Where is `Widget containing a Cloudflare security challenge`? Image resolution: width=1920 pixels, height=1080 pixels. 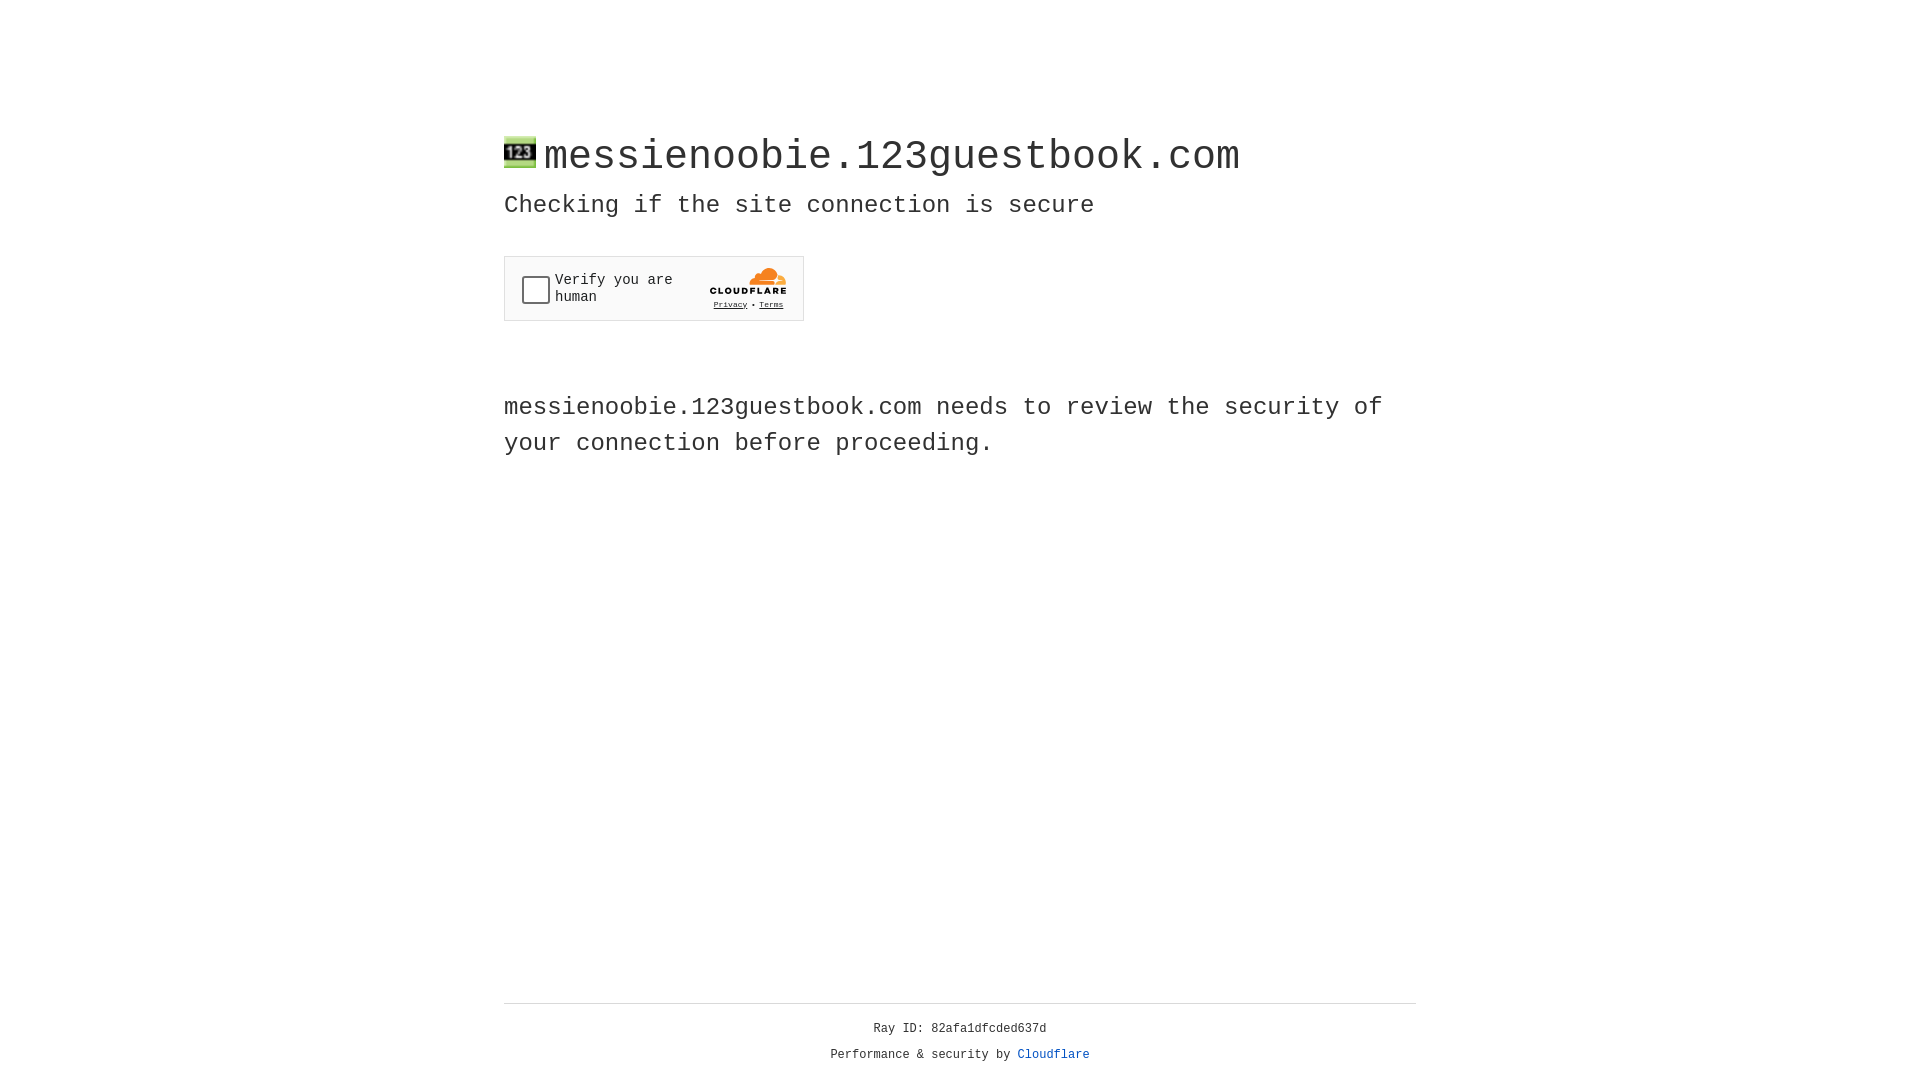
Widget containing a Cloudflare security challenge is located at coordinates (654, 288).